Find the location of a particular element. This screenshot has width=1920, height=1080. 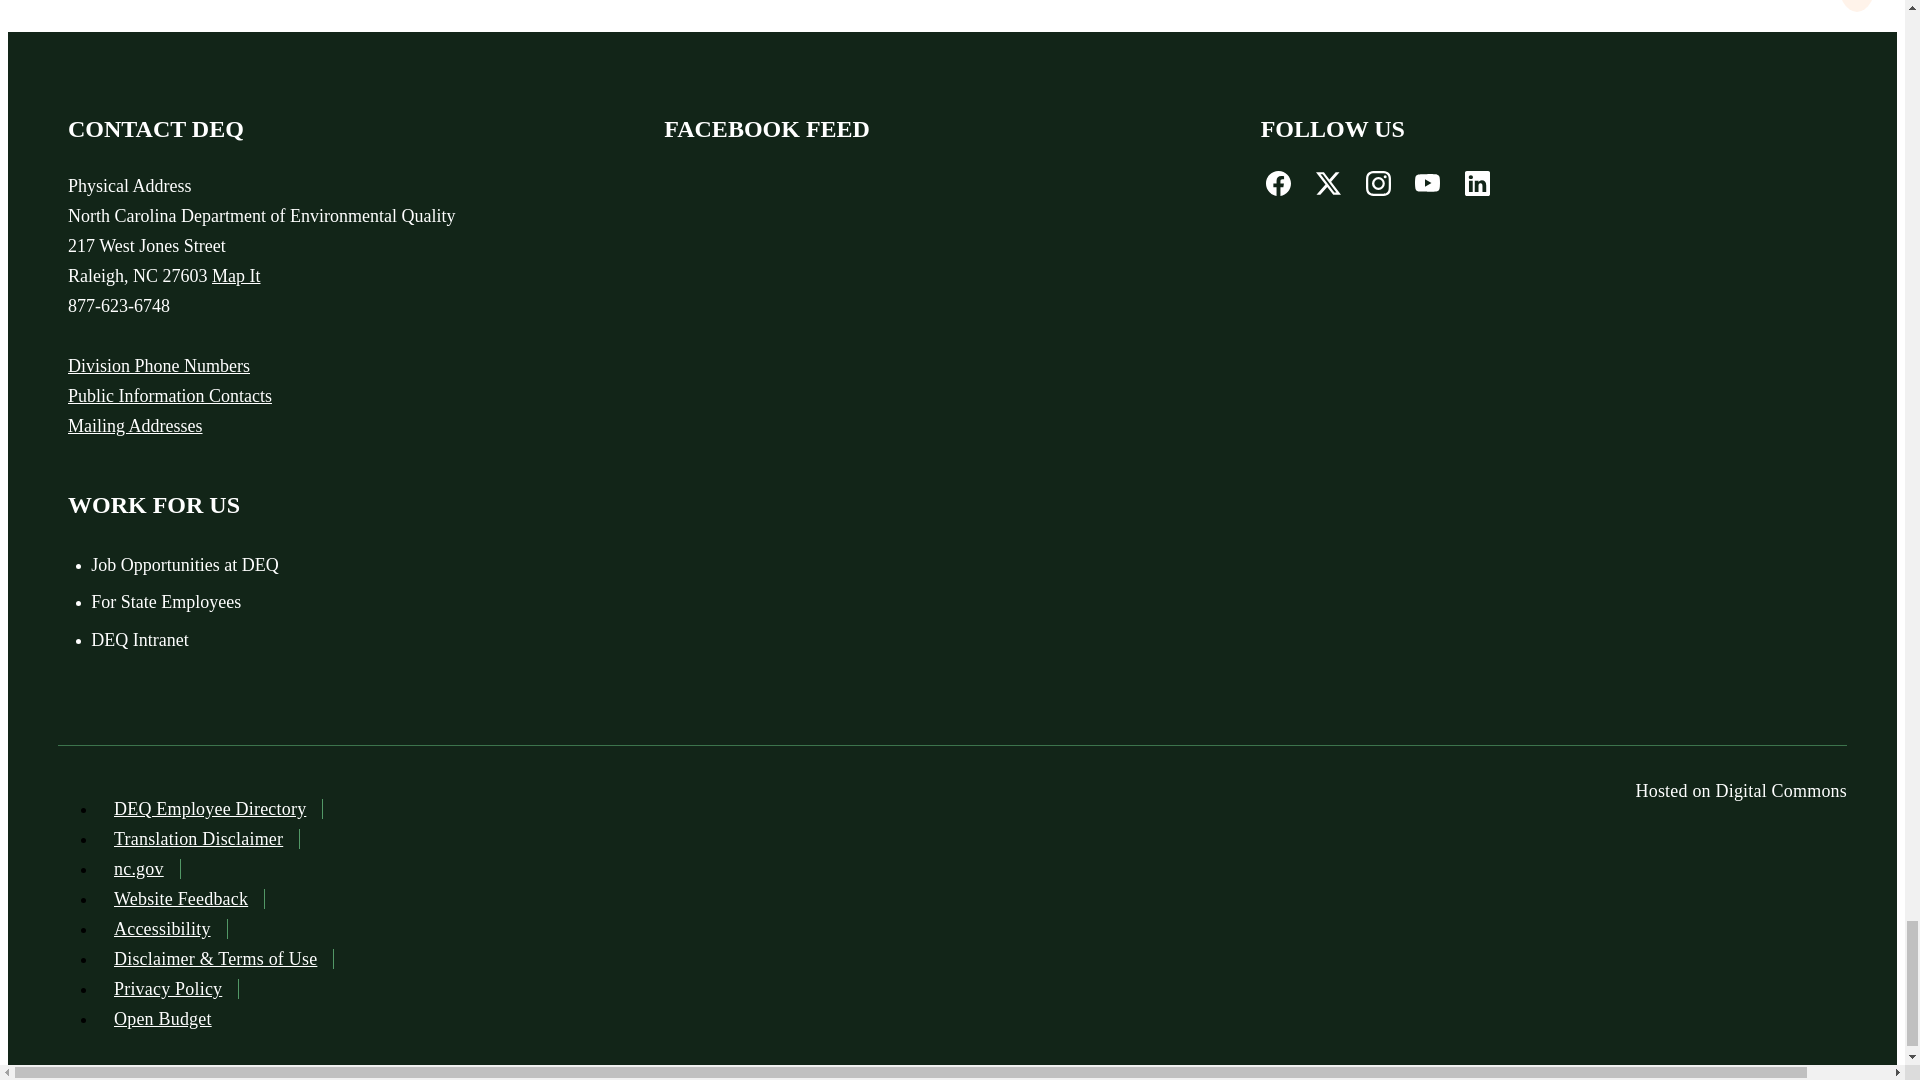

Terms of Use is located at coordinates (216, 958).